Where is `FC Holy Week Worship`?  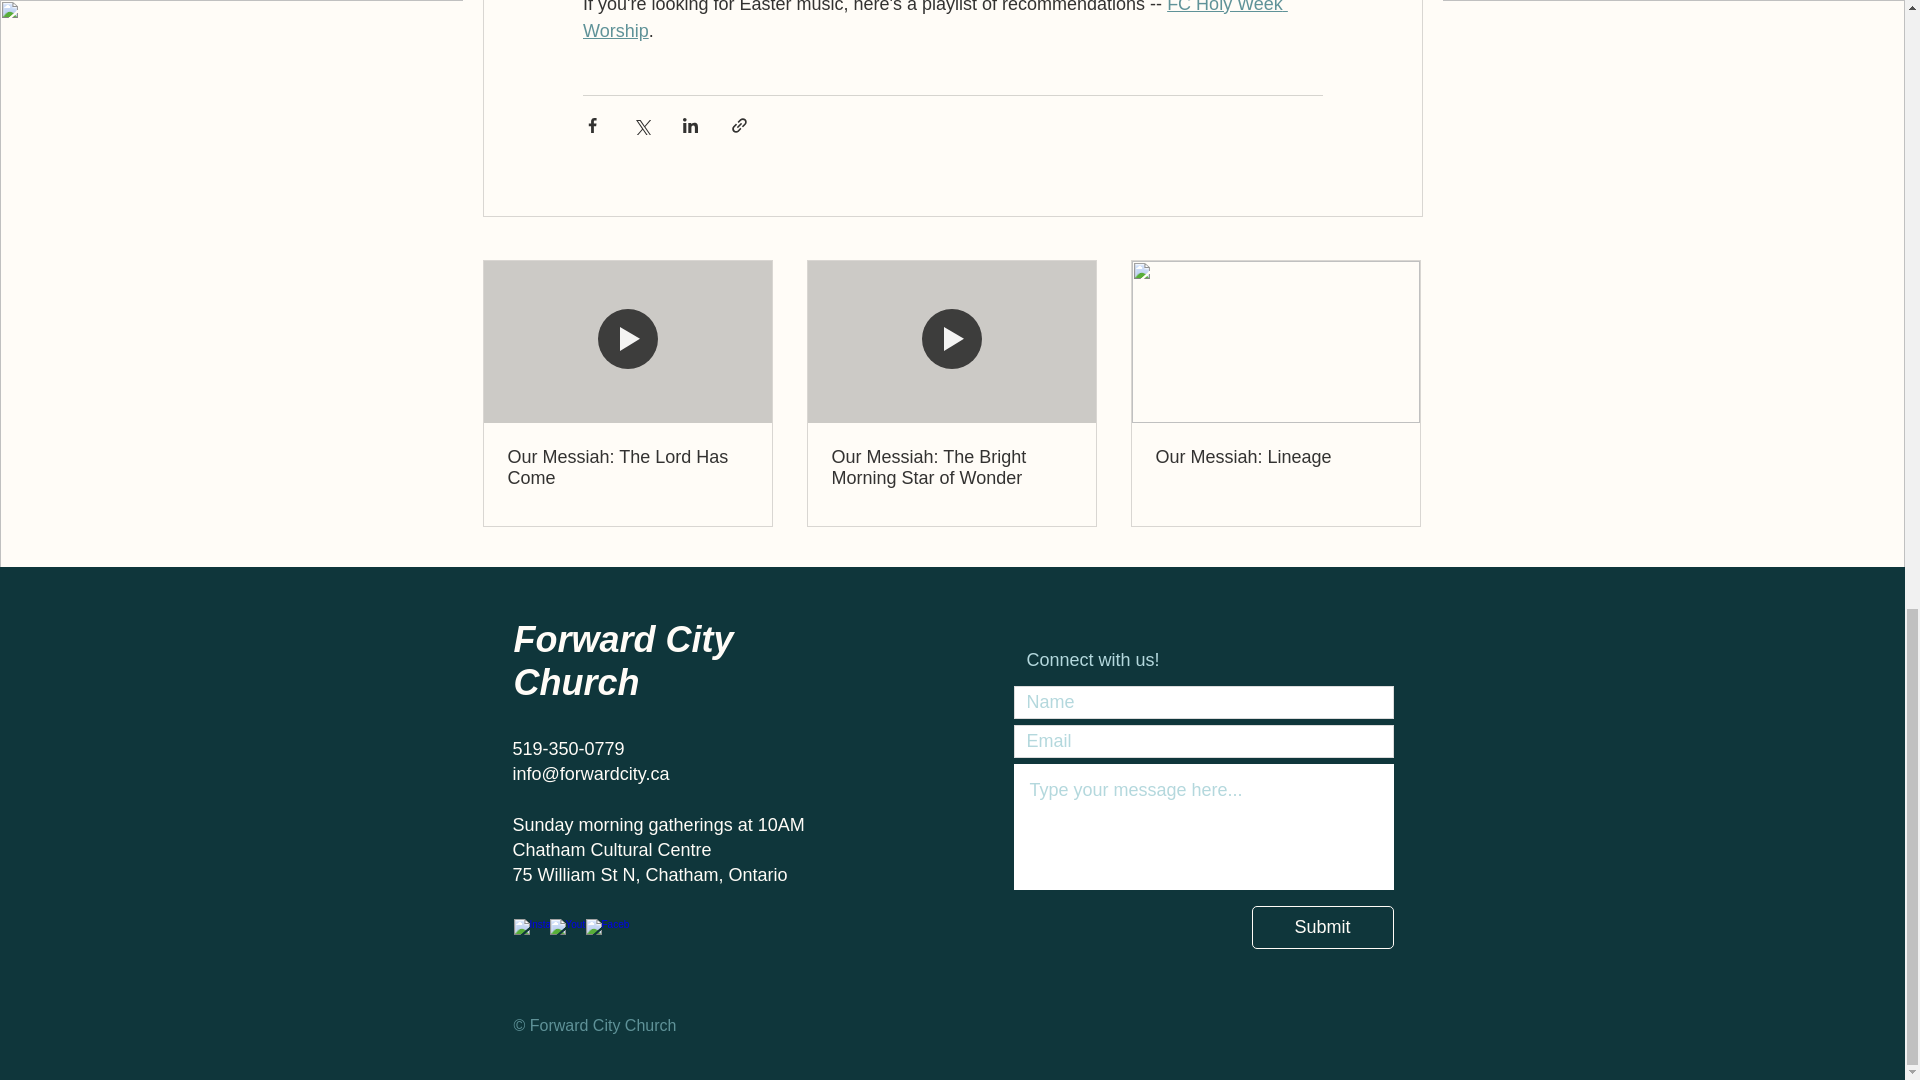 FC Holy Week Worship is located at coordinates (934, 20).